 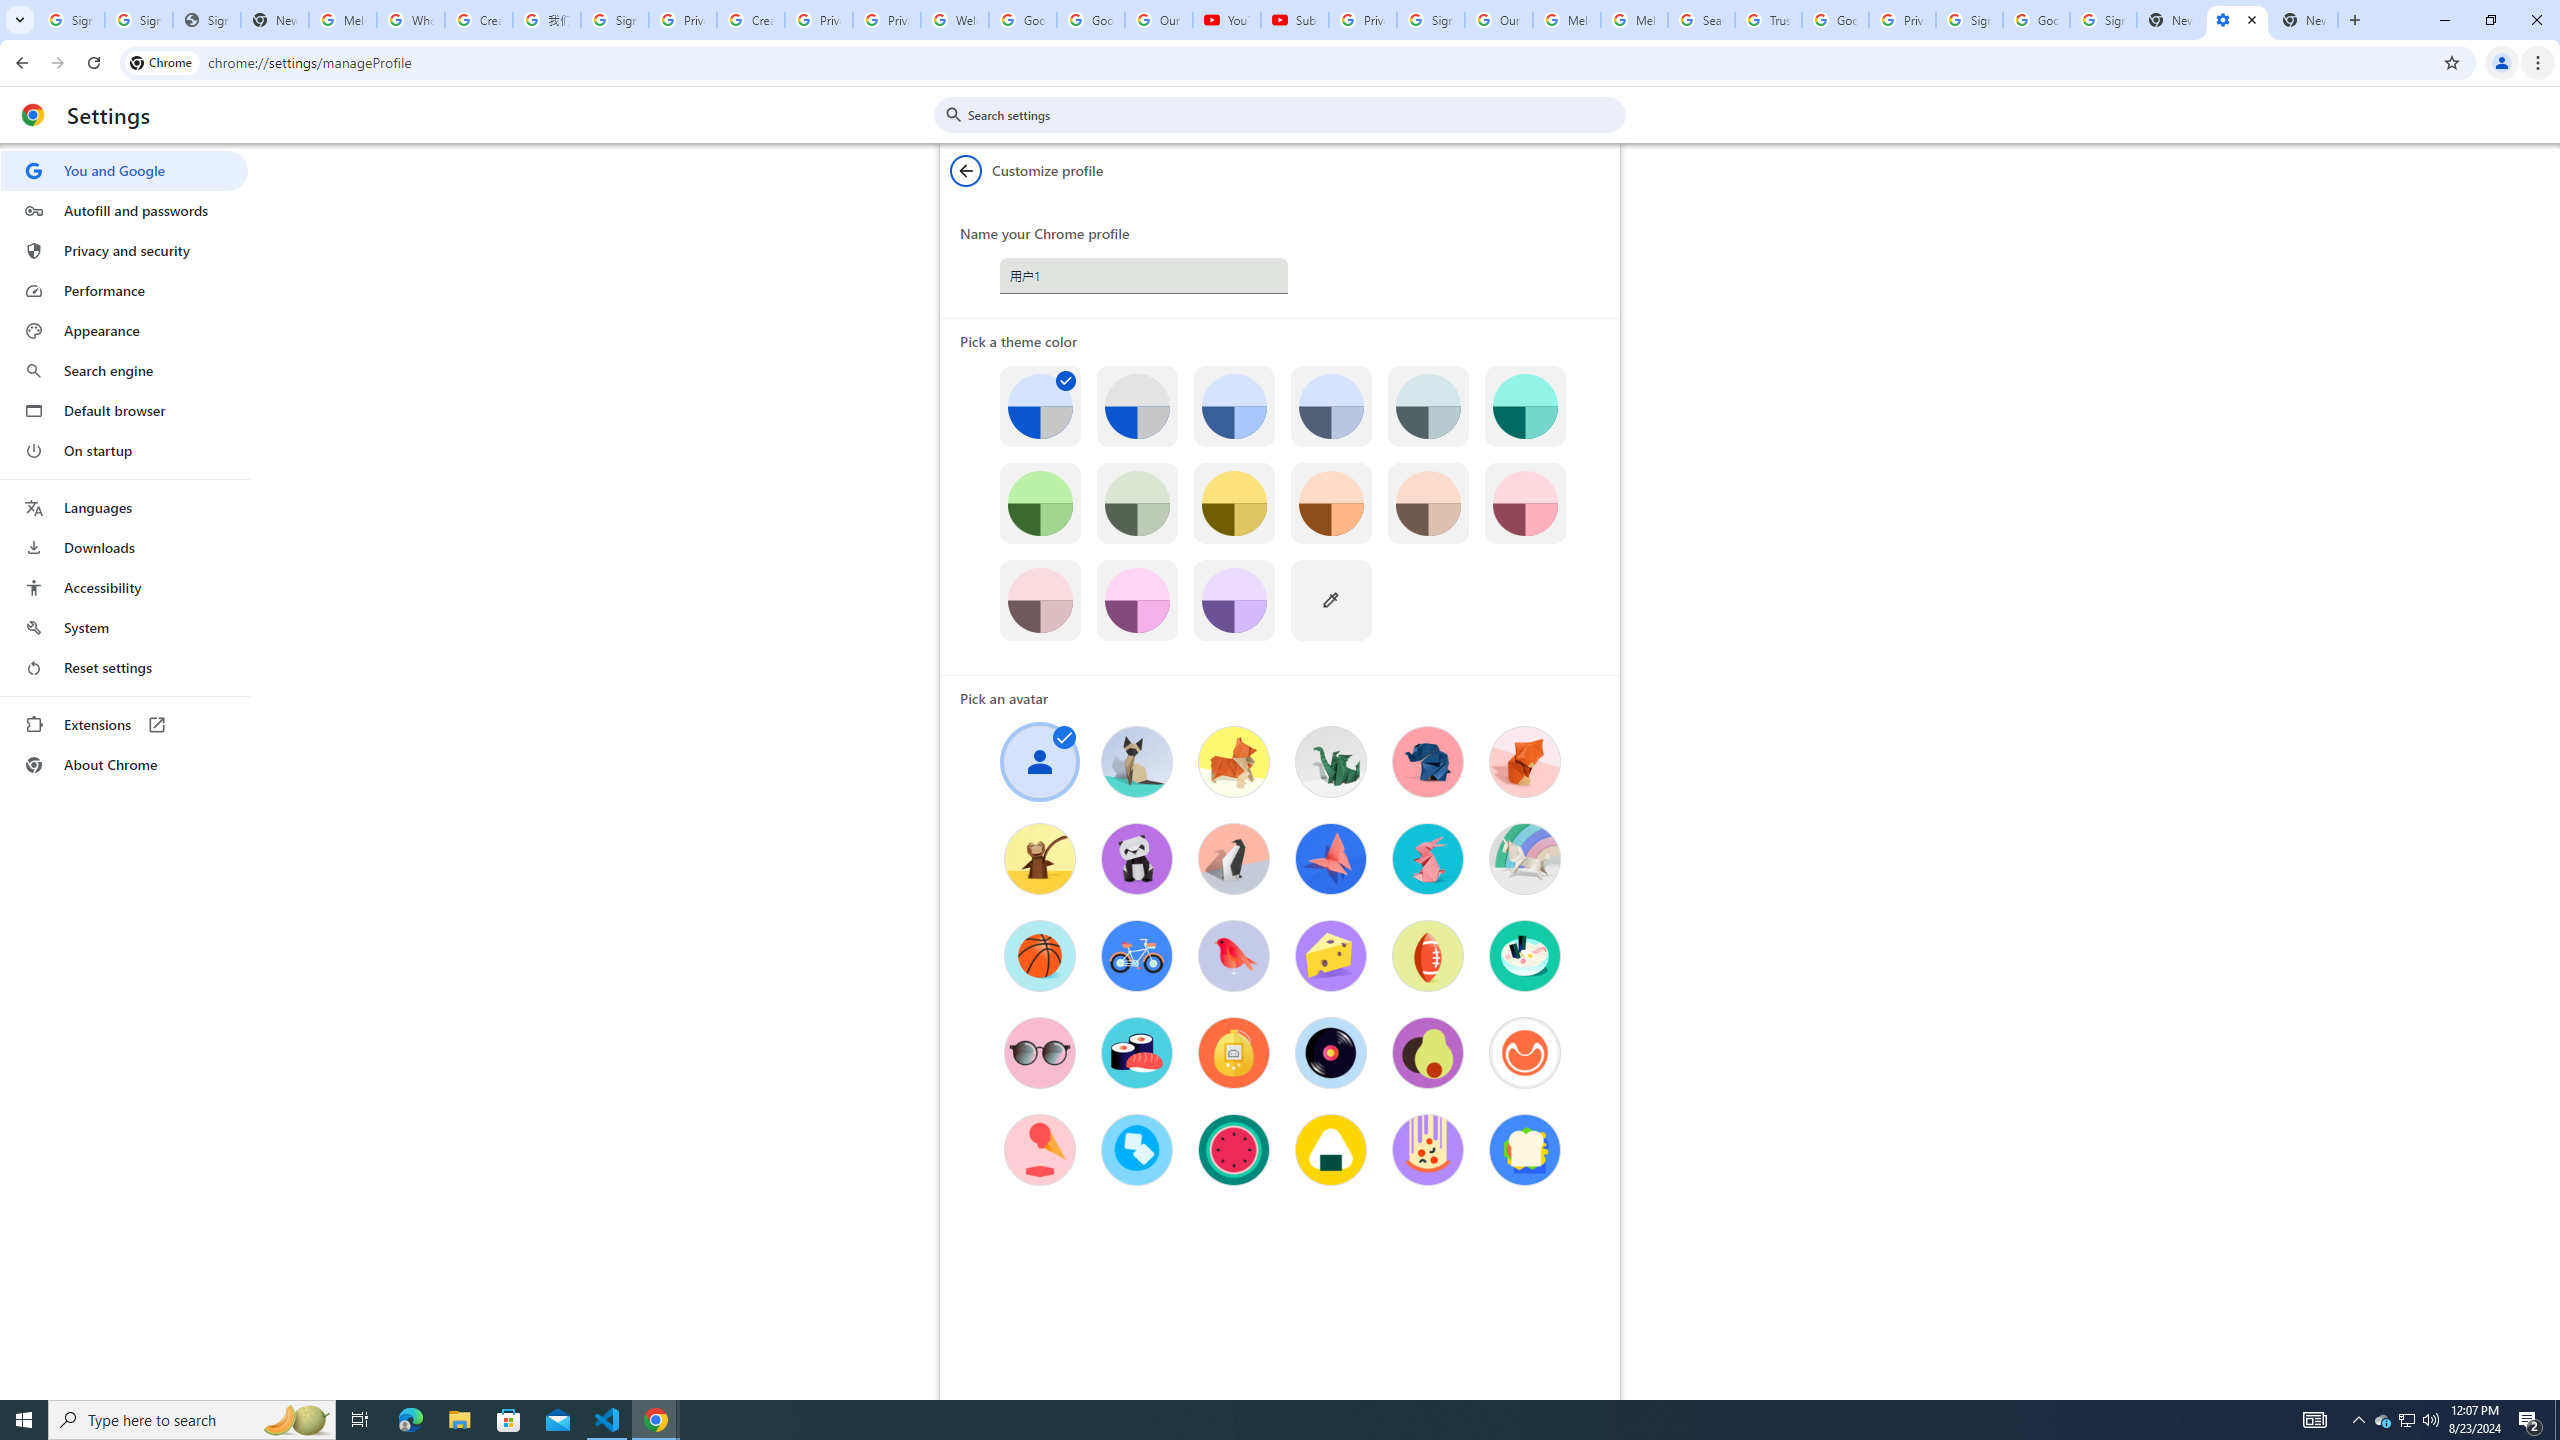 I want to click on Subscriptions - YouTube, so click(x=1294, y=20).